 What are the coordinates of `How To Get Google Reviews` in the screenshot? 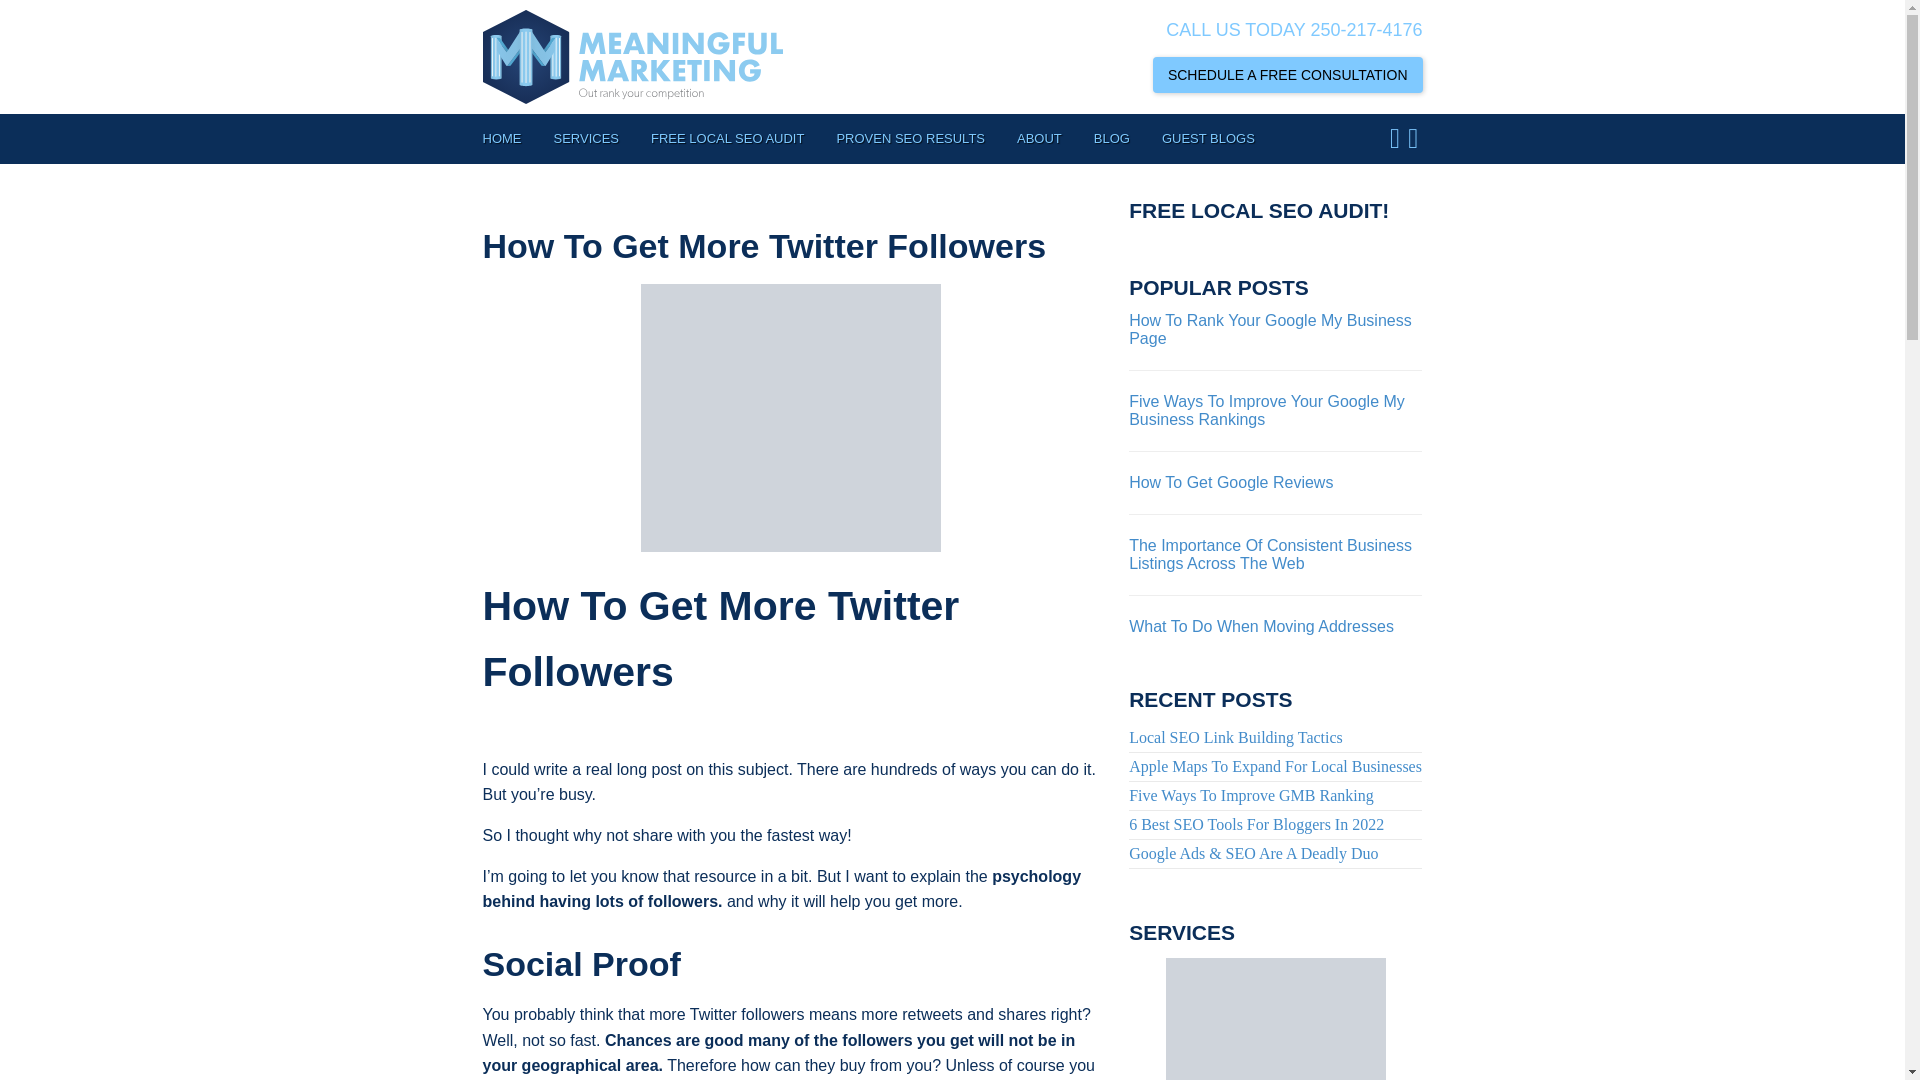 It's located at (1230, 482).